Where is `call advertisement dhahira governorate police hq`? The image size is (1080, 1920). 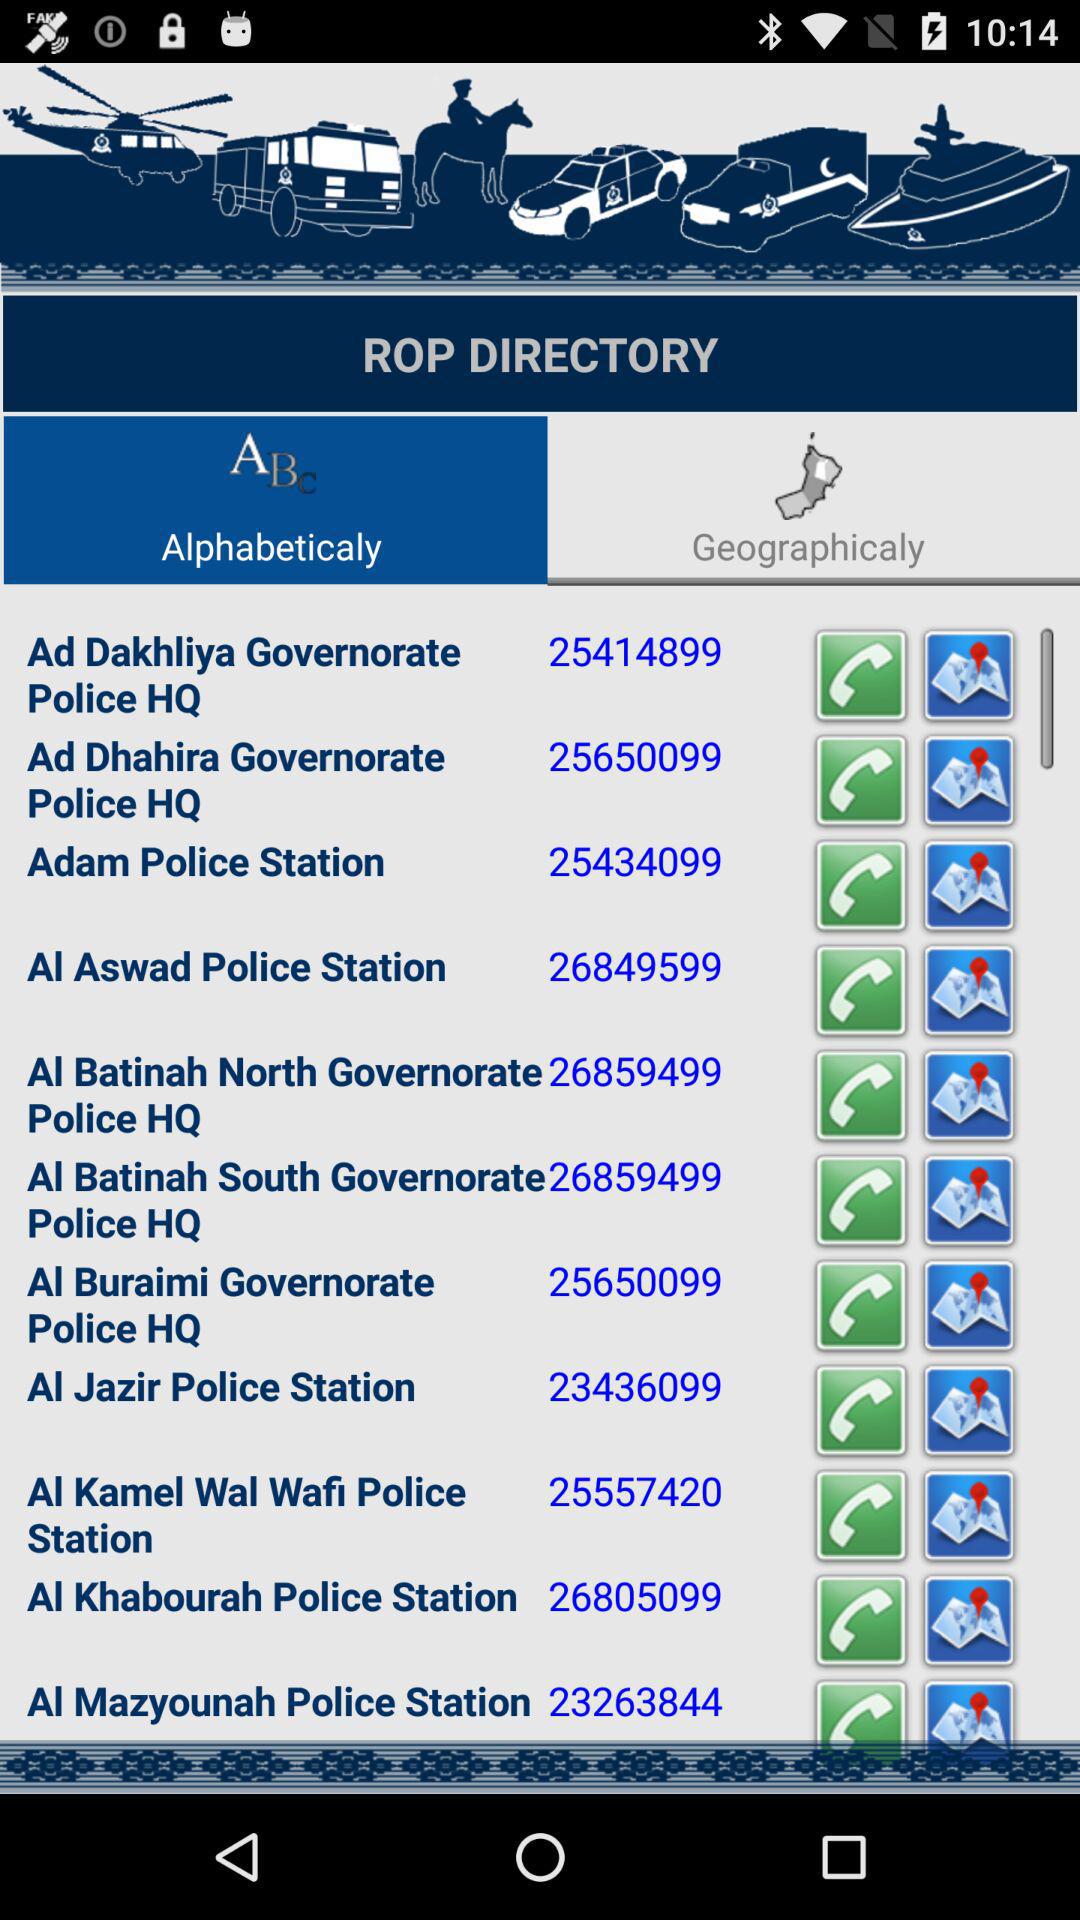
call advertisement dhahira governorate police hq is located at coordinates (861, 782).